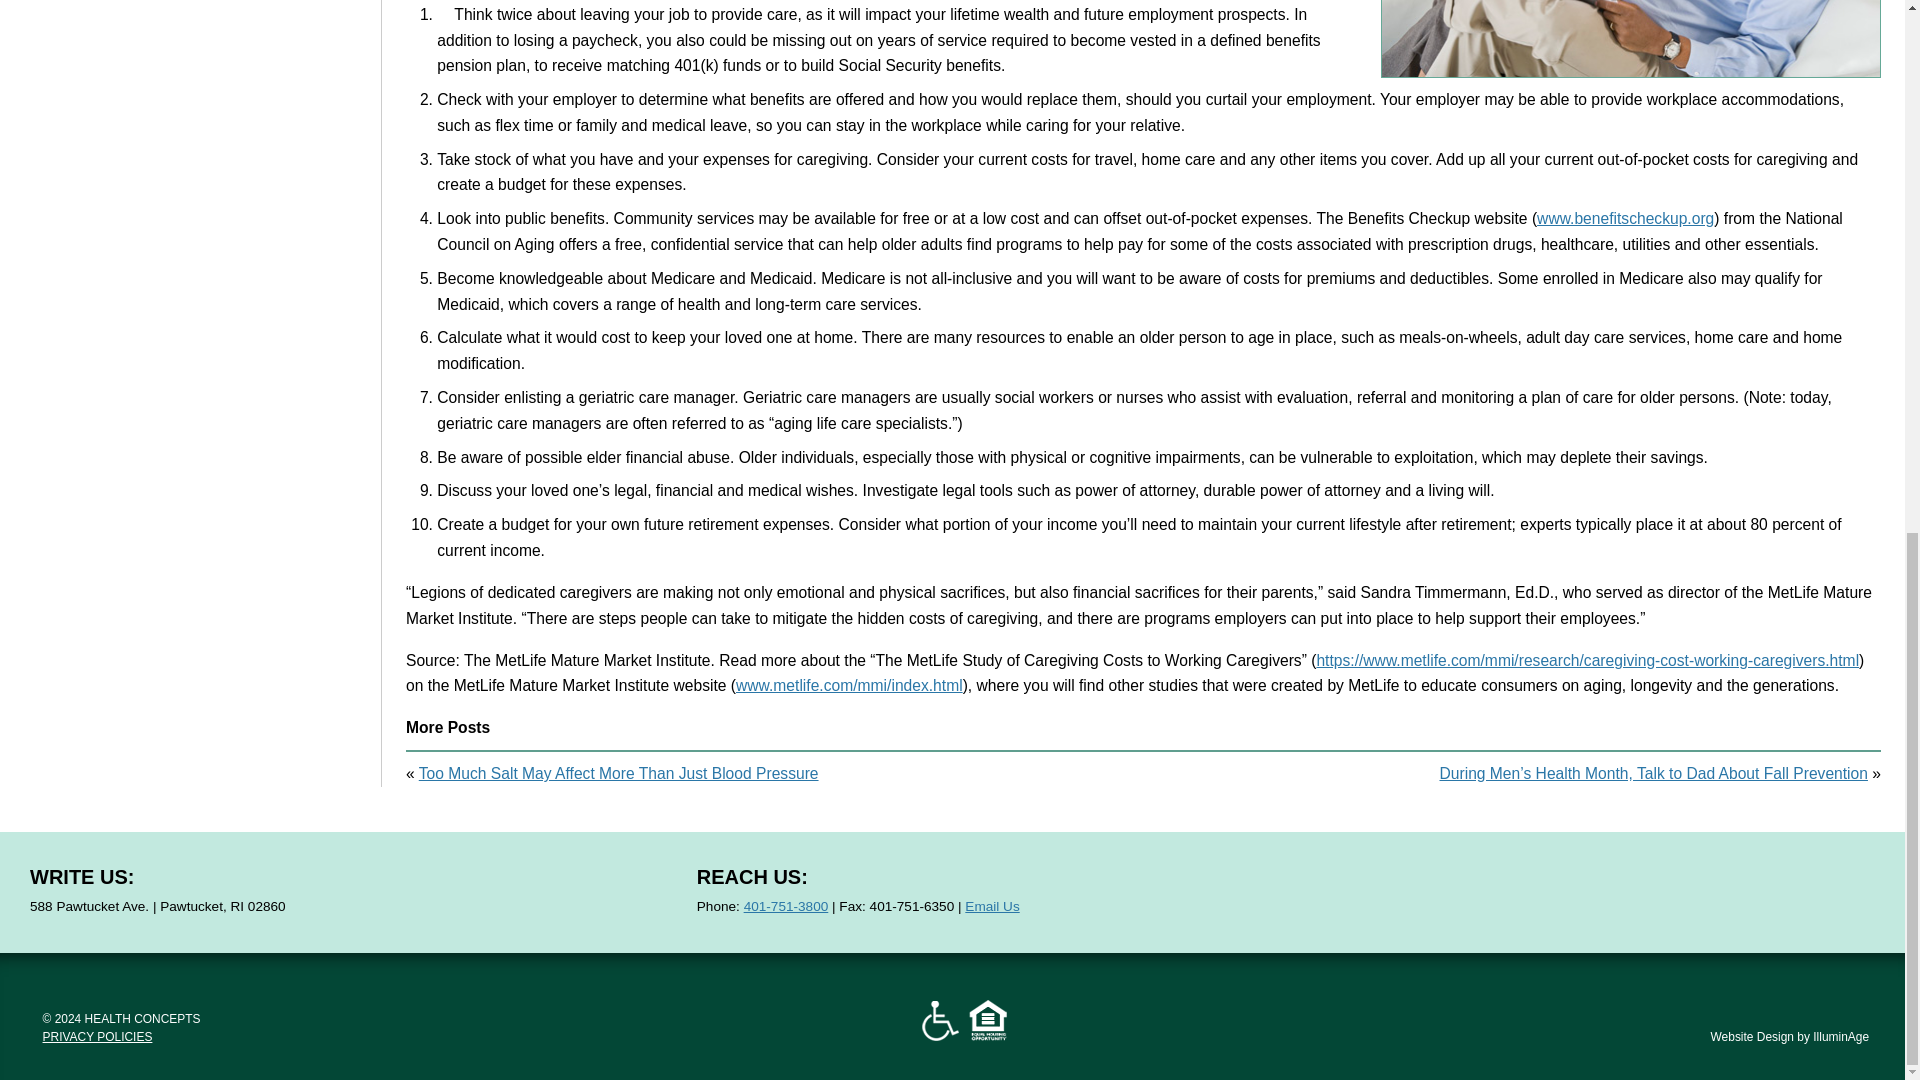 The width and height of the screenshot is (1920, 1080). I want to click on PRIVACY POLICIES, so click(98, 1037).